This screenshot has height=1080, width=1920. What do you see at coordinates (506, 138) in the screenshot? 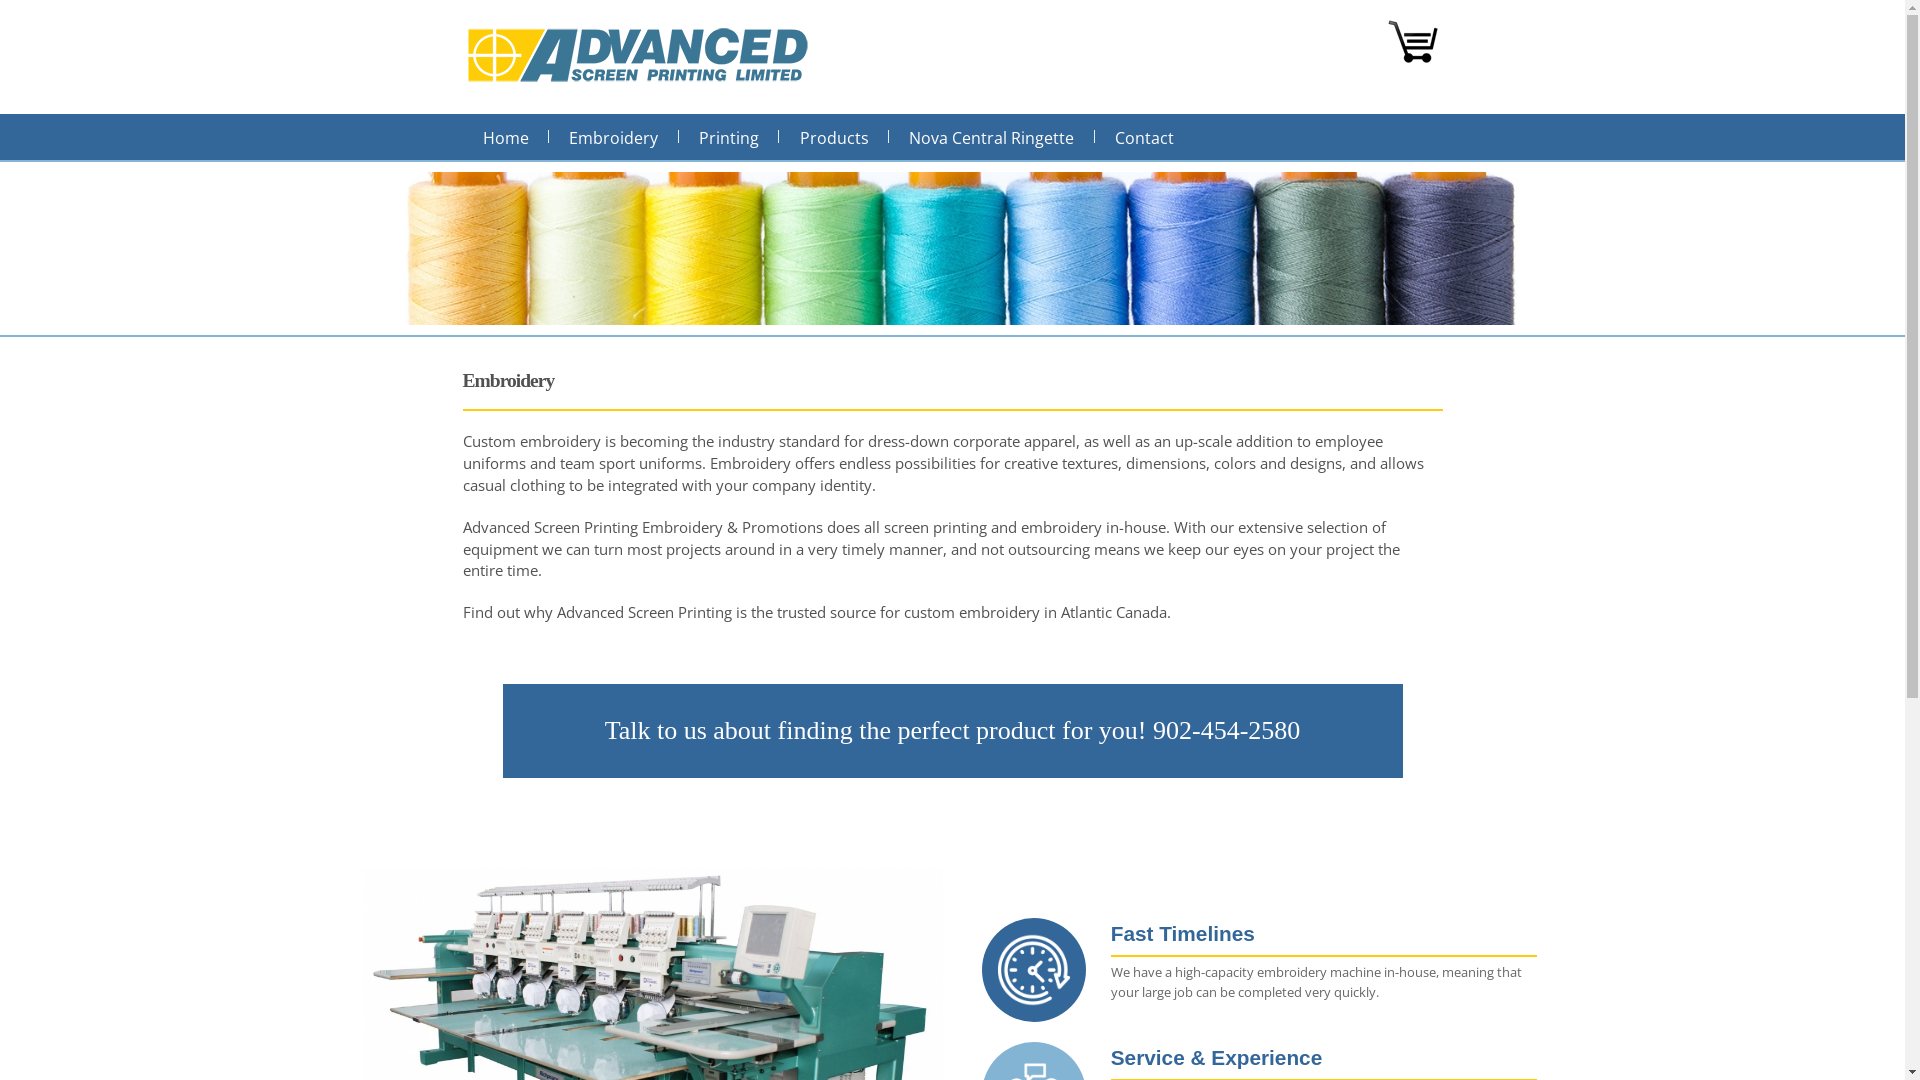
I see `Home` at bounding box center [506, 138].